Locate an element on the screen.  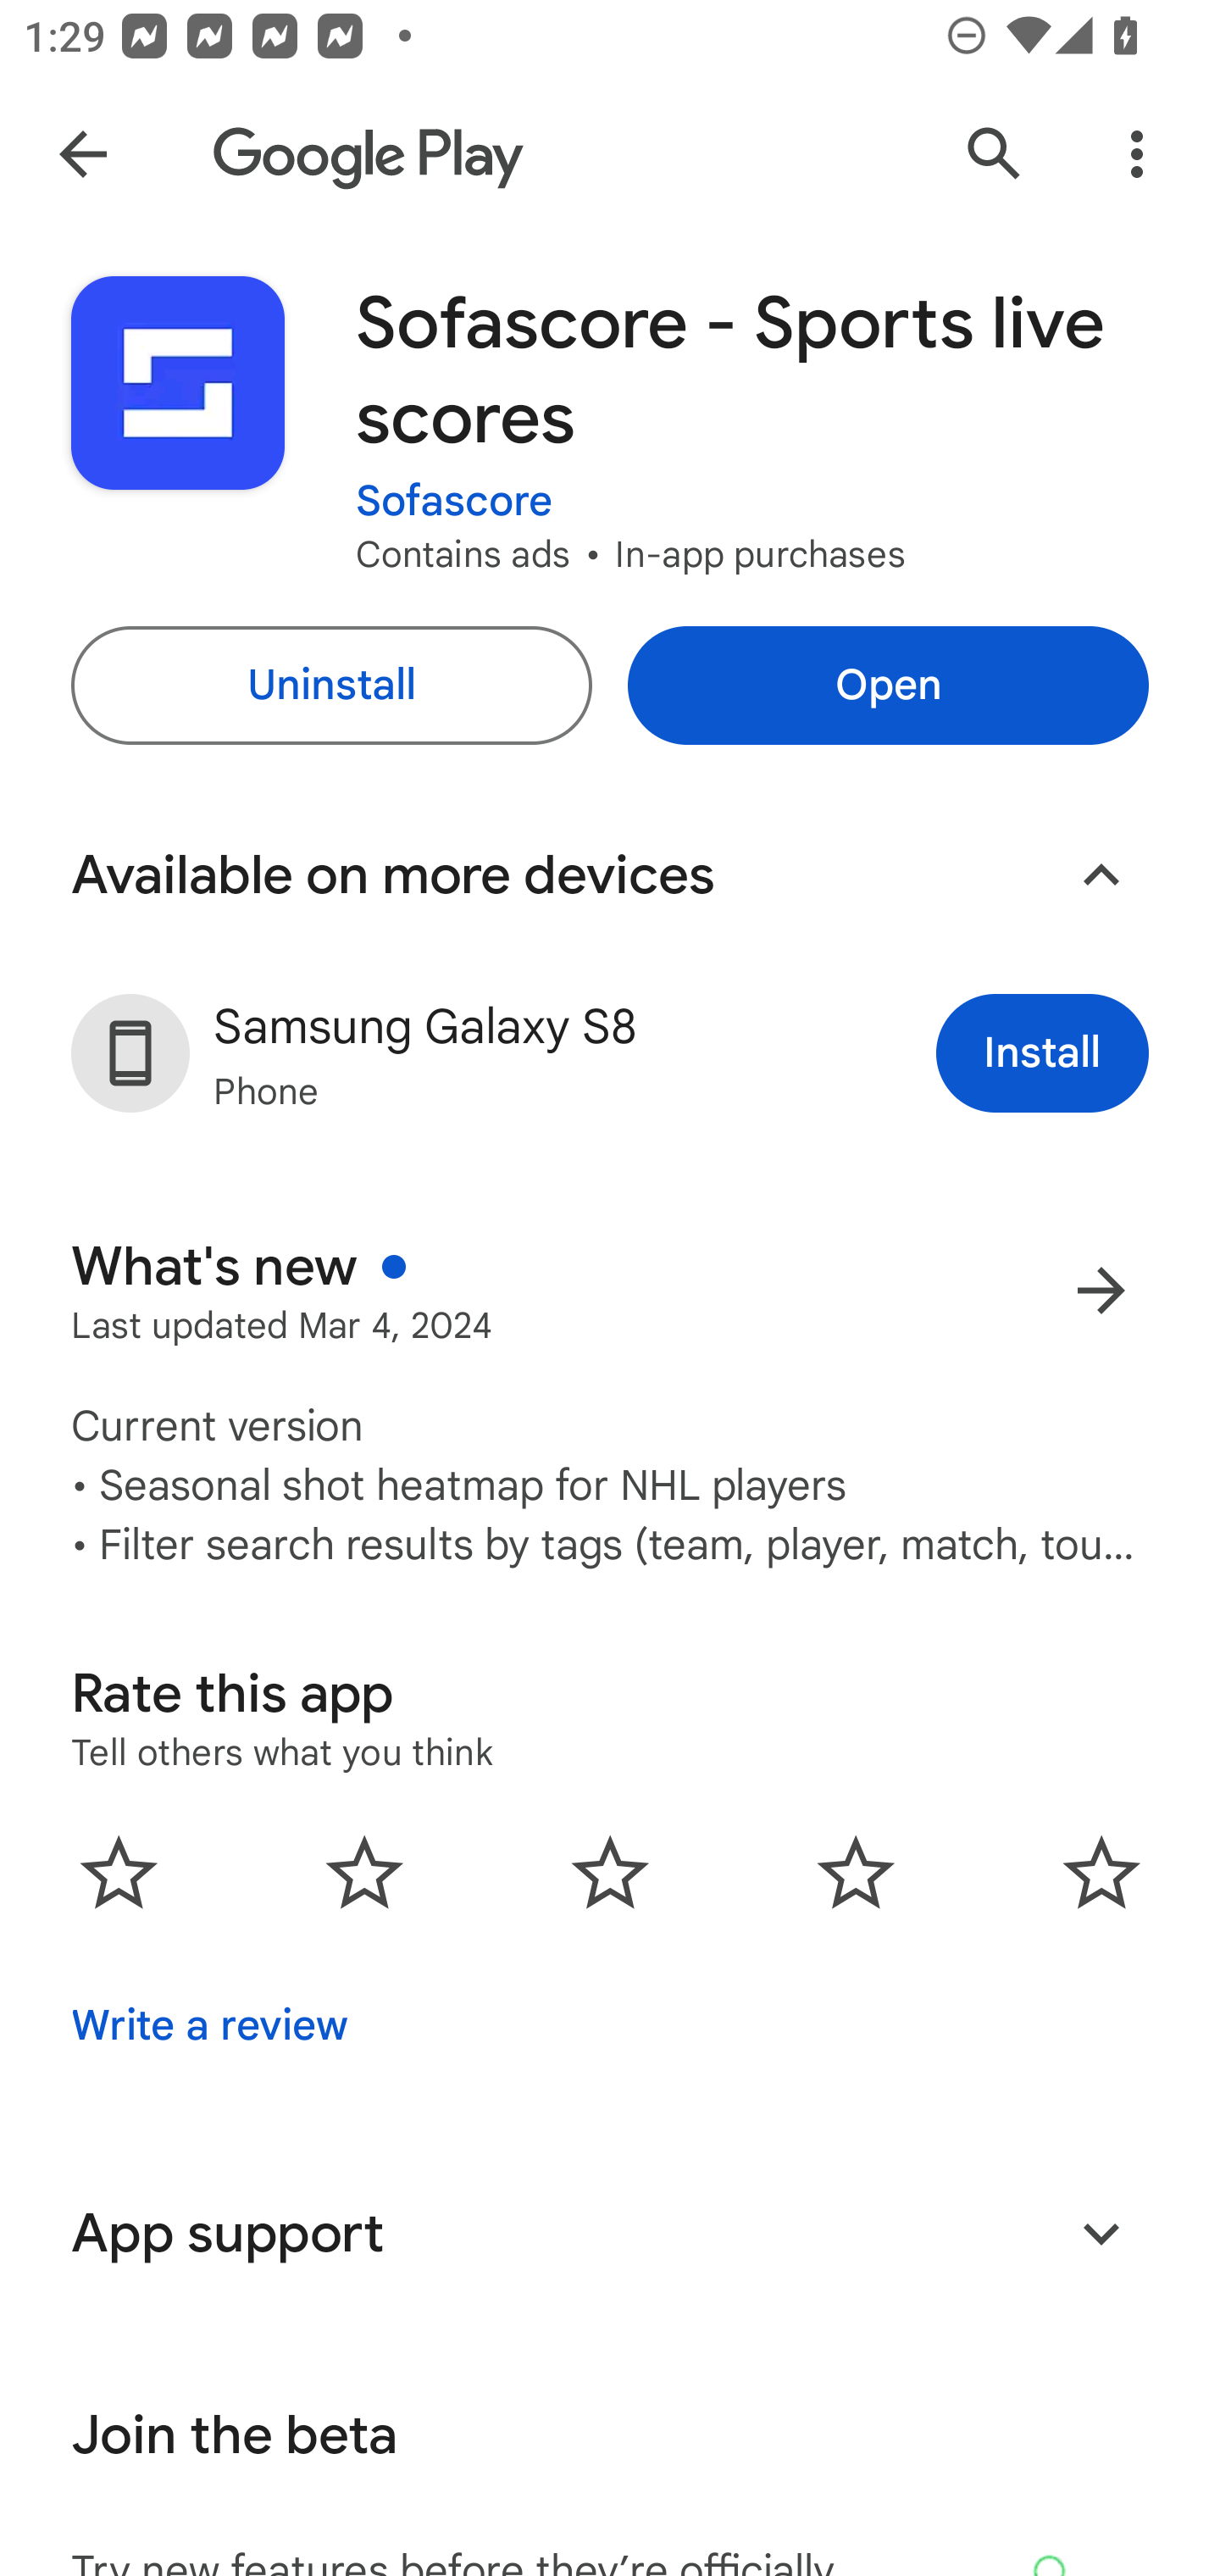
More results for What's new is located at coordinates (1101, 1290).